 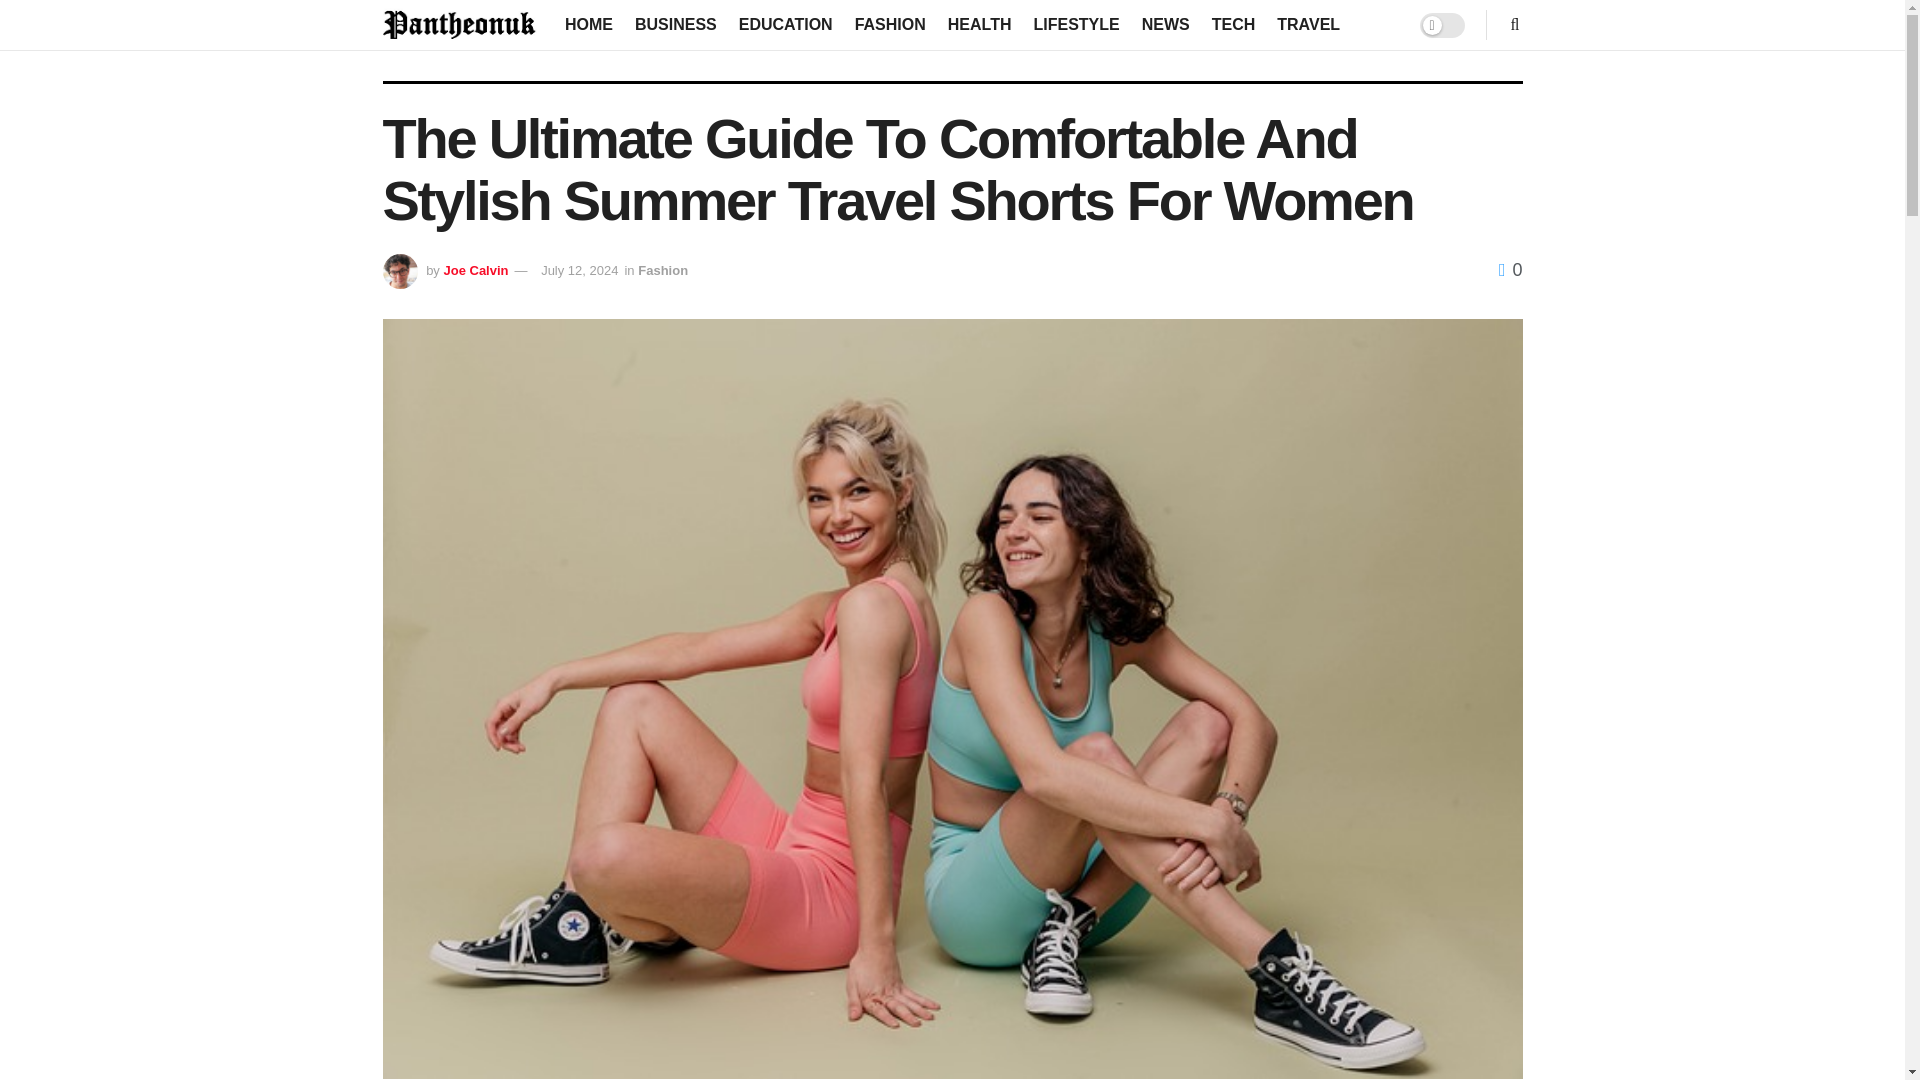 I want to click on HEALTH, so click(x=980, y=24).